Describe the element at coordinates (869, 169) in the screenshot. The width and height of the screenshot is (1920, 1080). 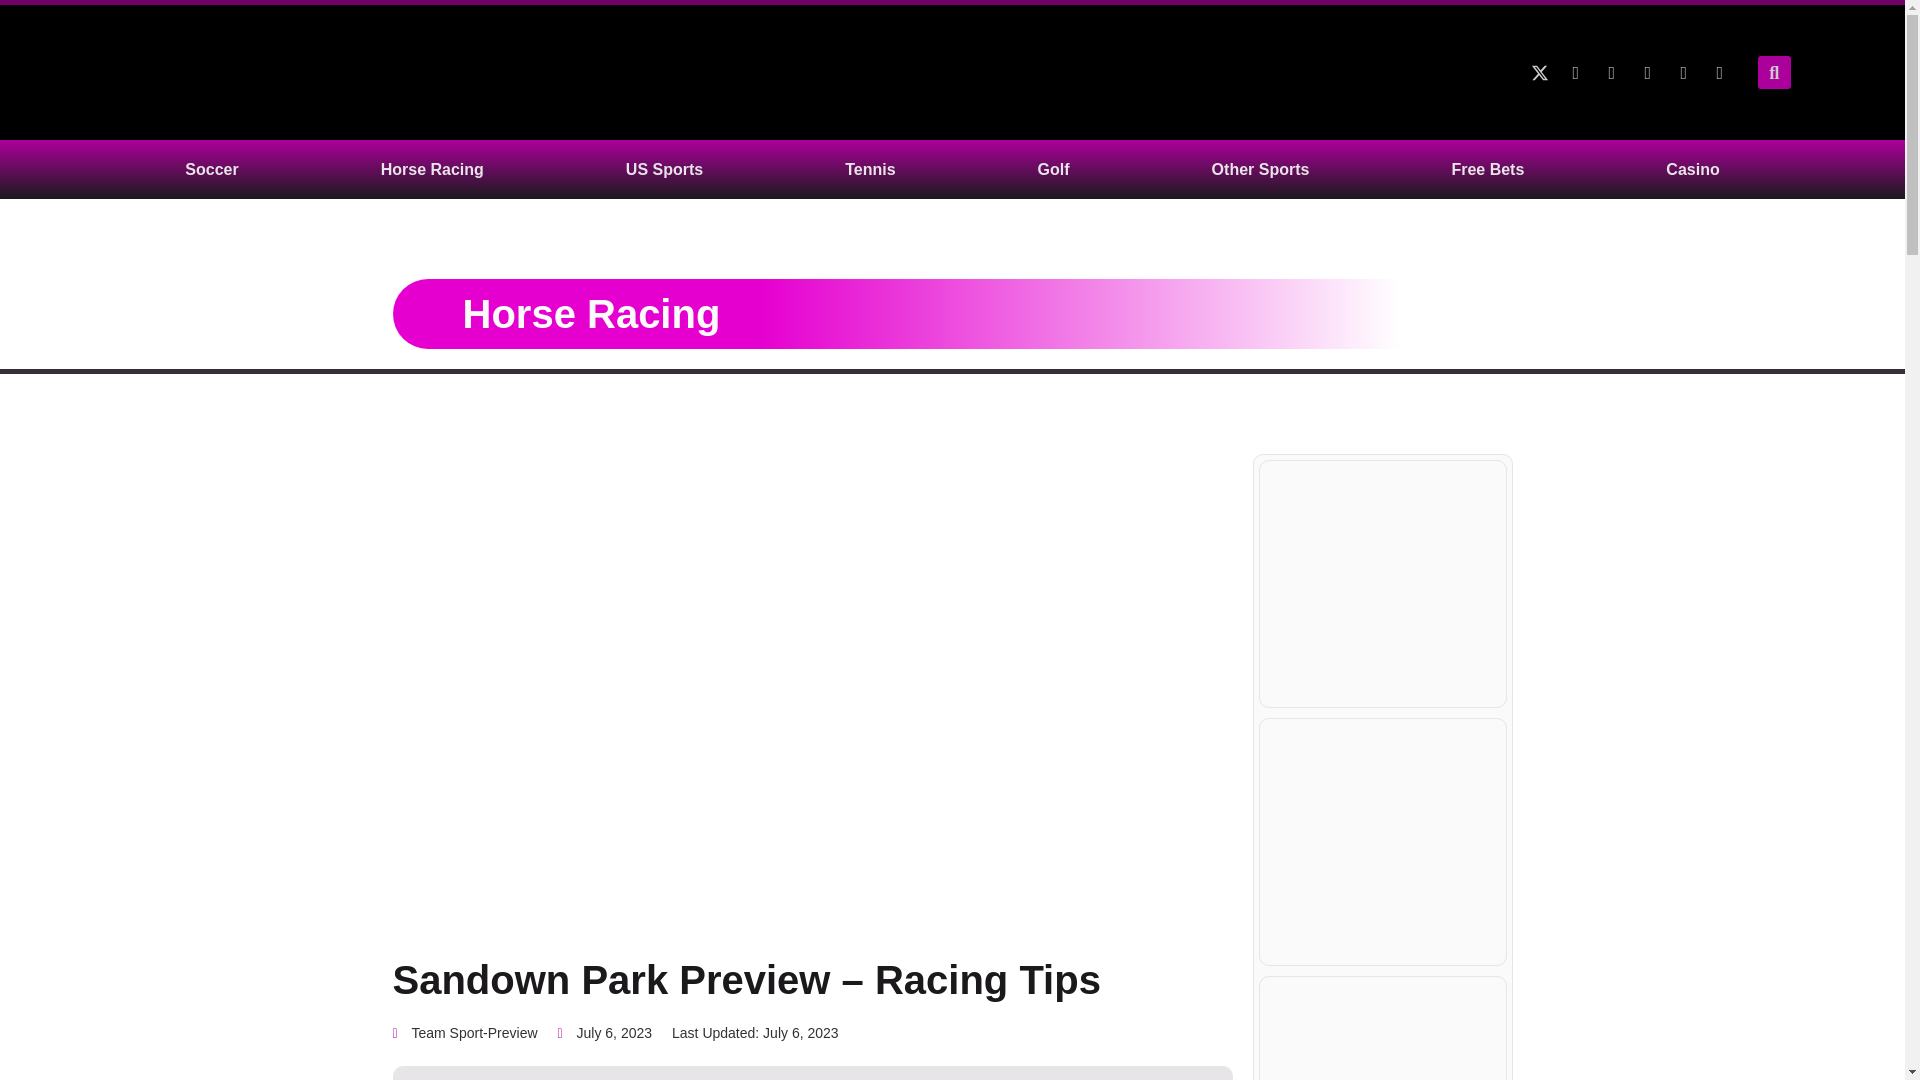
I see `Tennis` at that location.